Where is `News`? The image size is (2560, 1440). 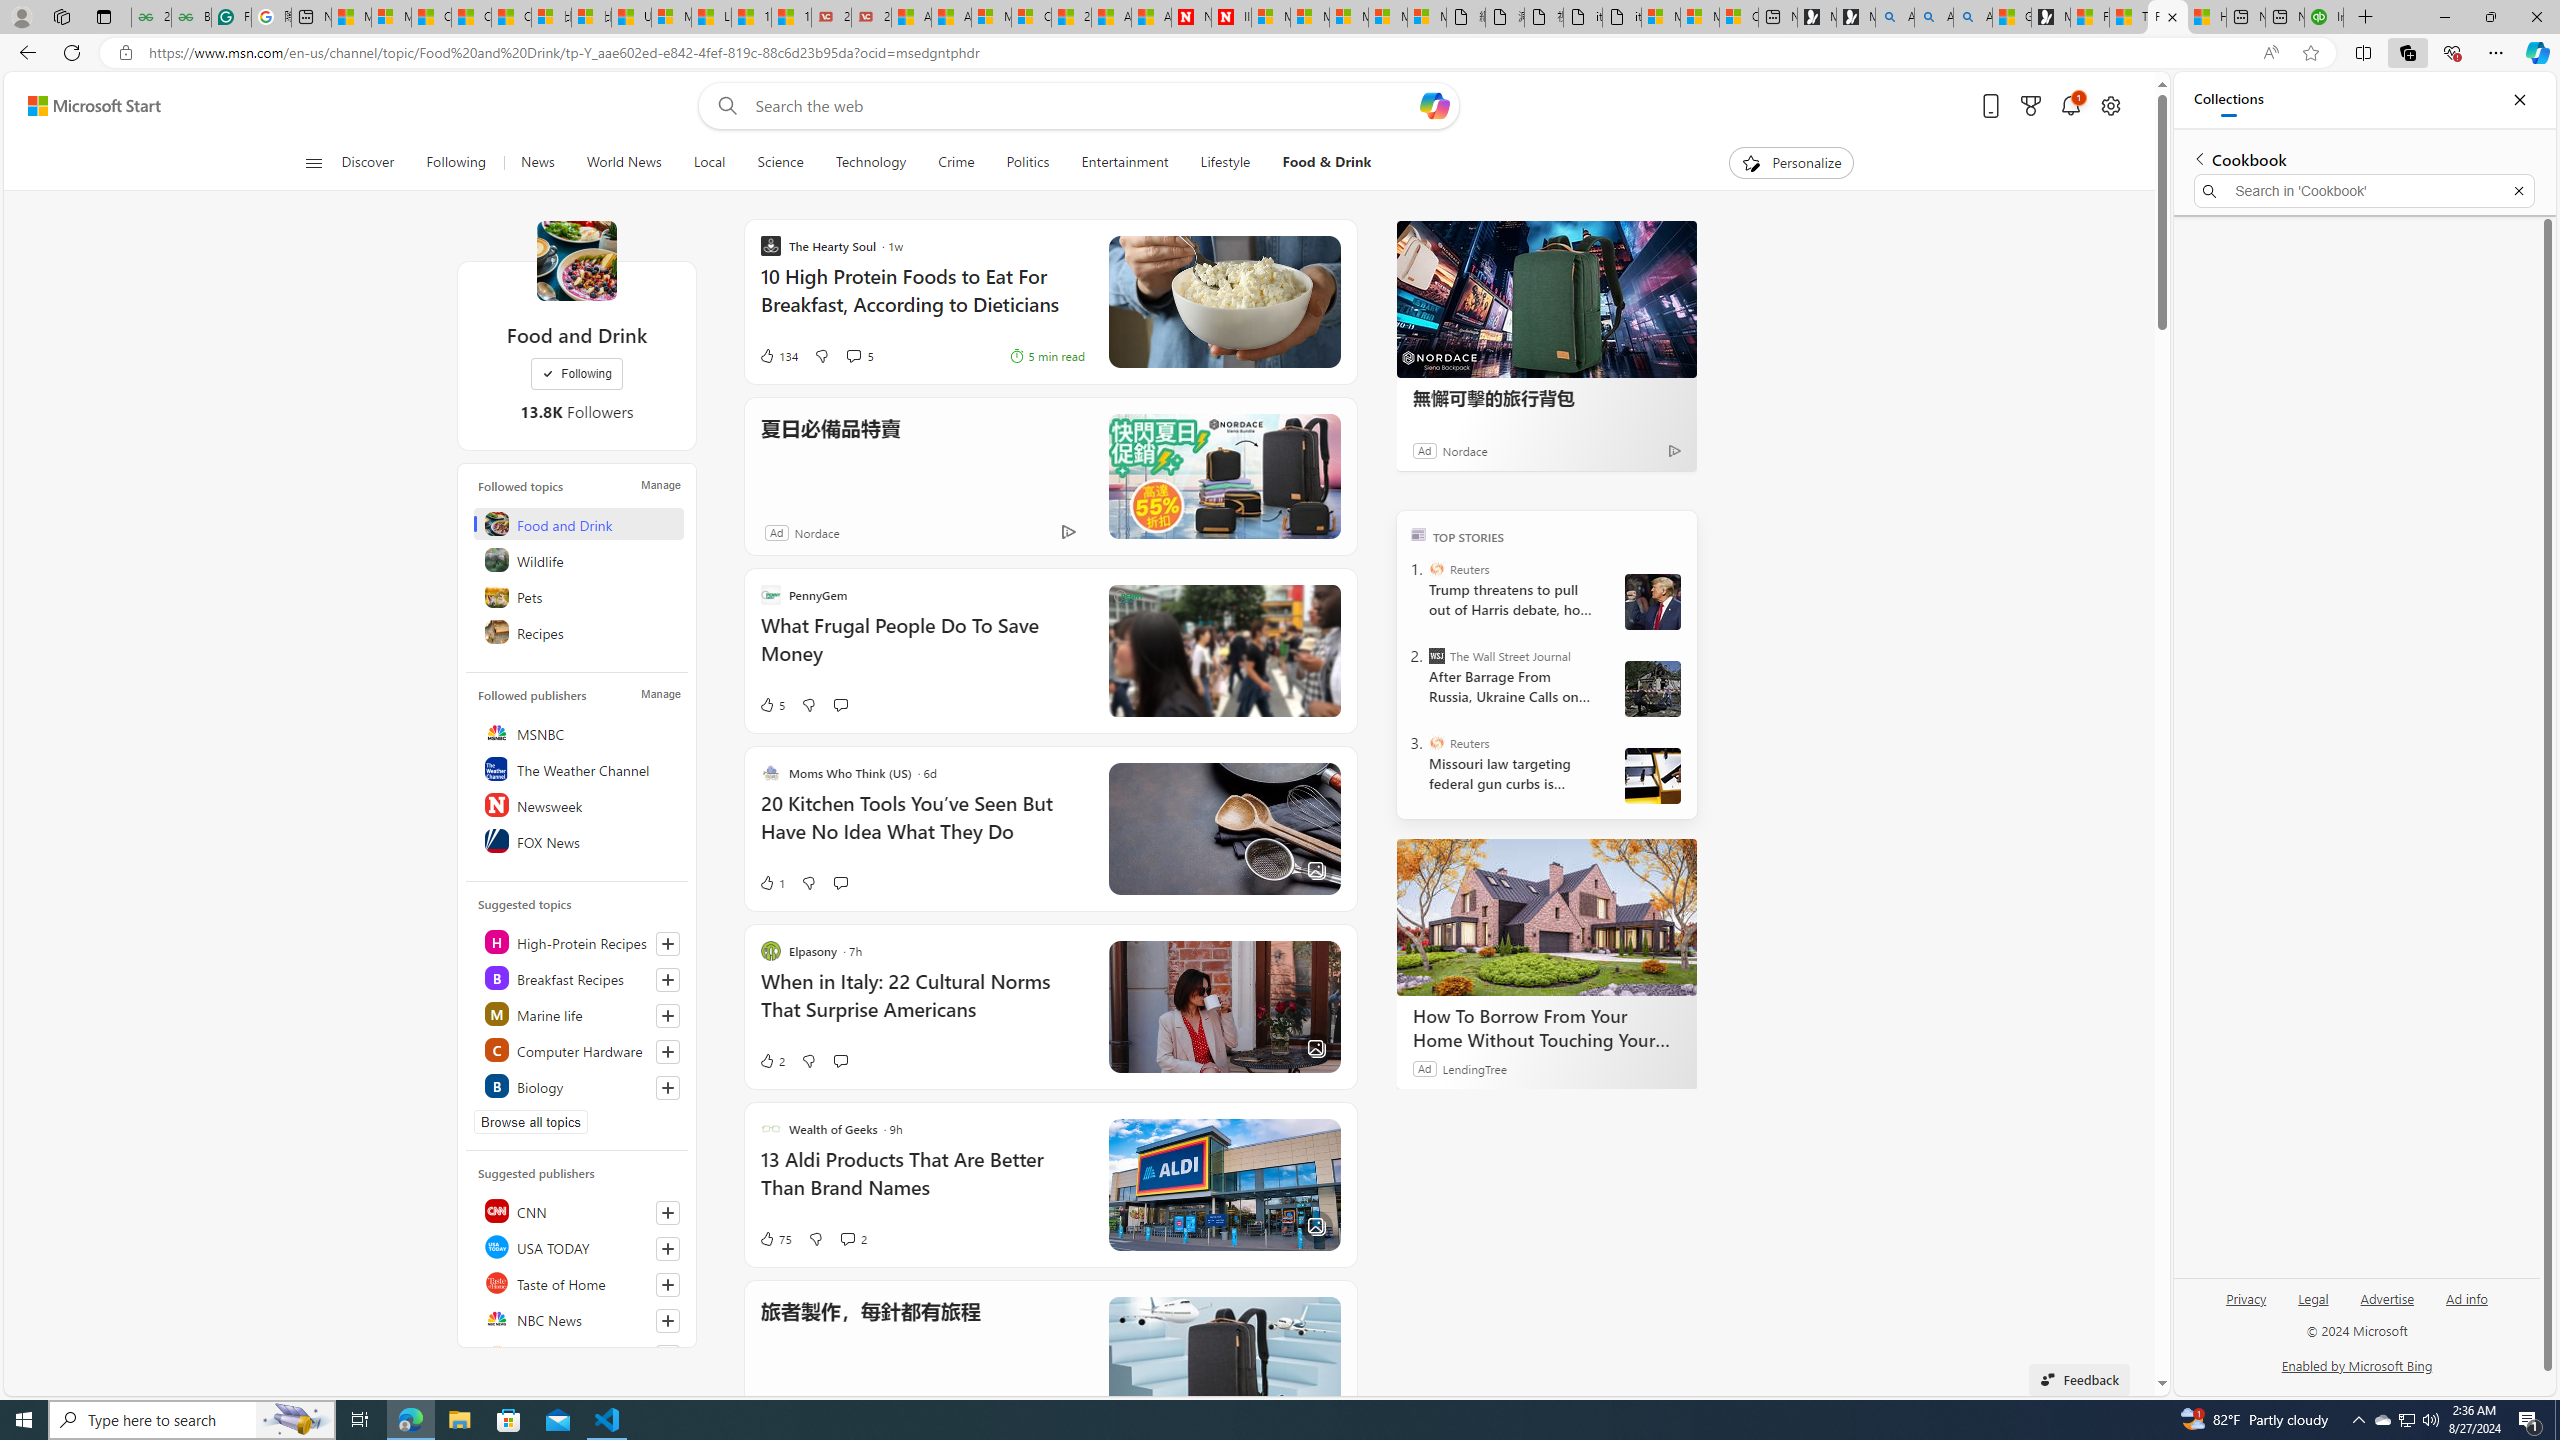
News is located at coordinates (537, 163).